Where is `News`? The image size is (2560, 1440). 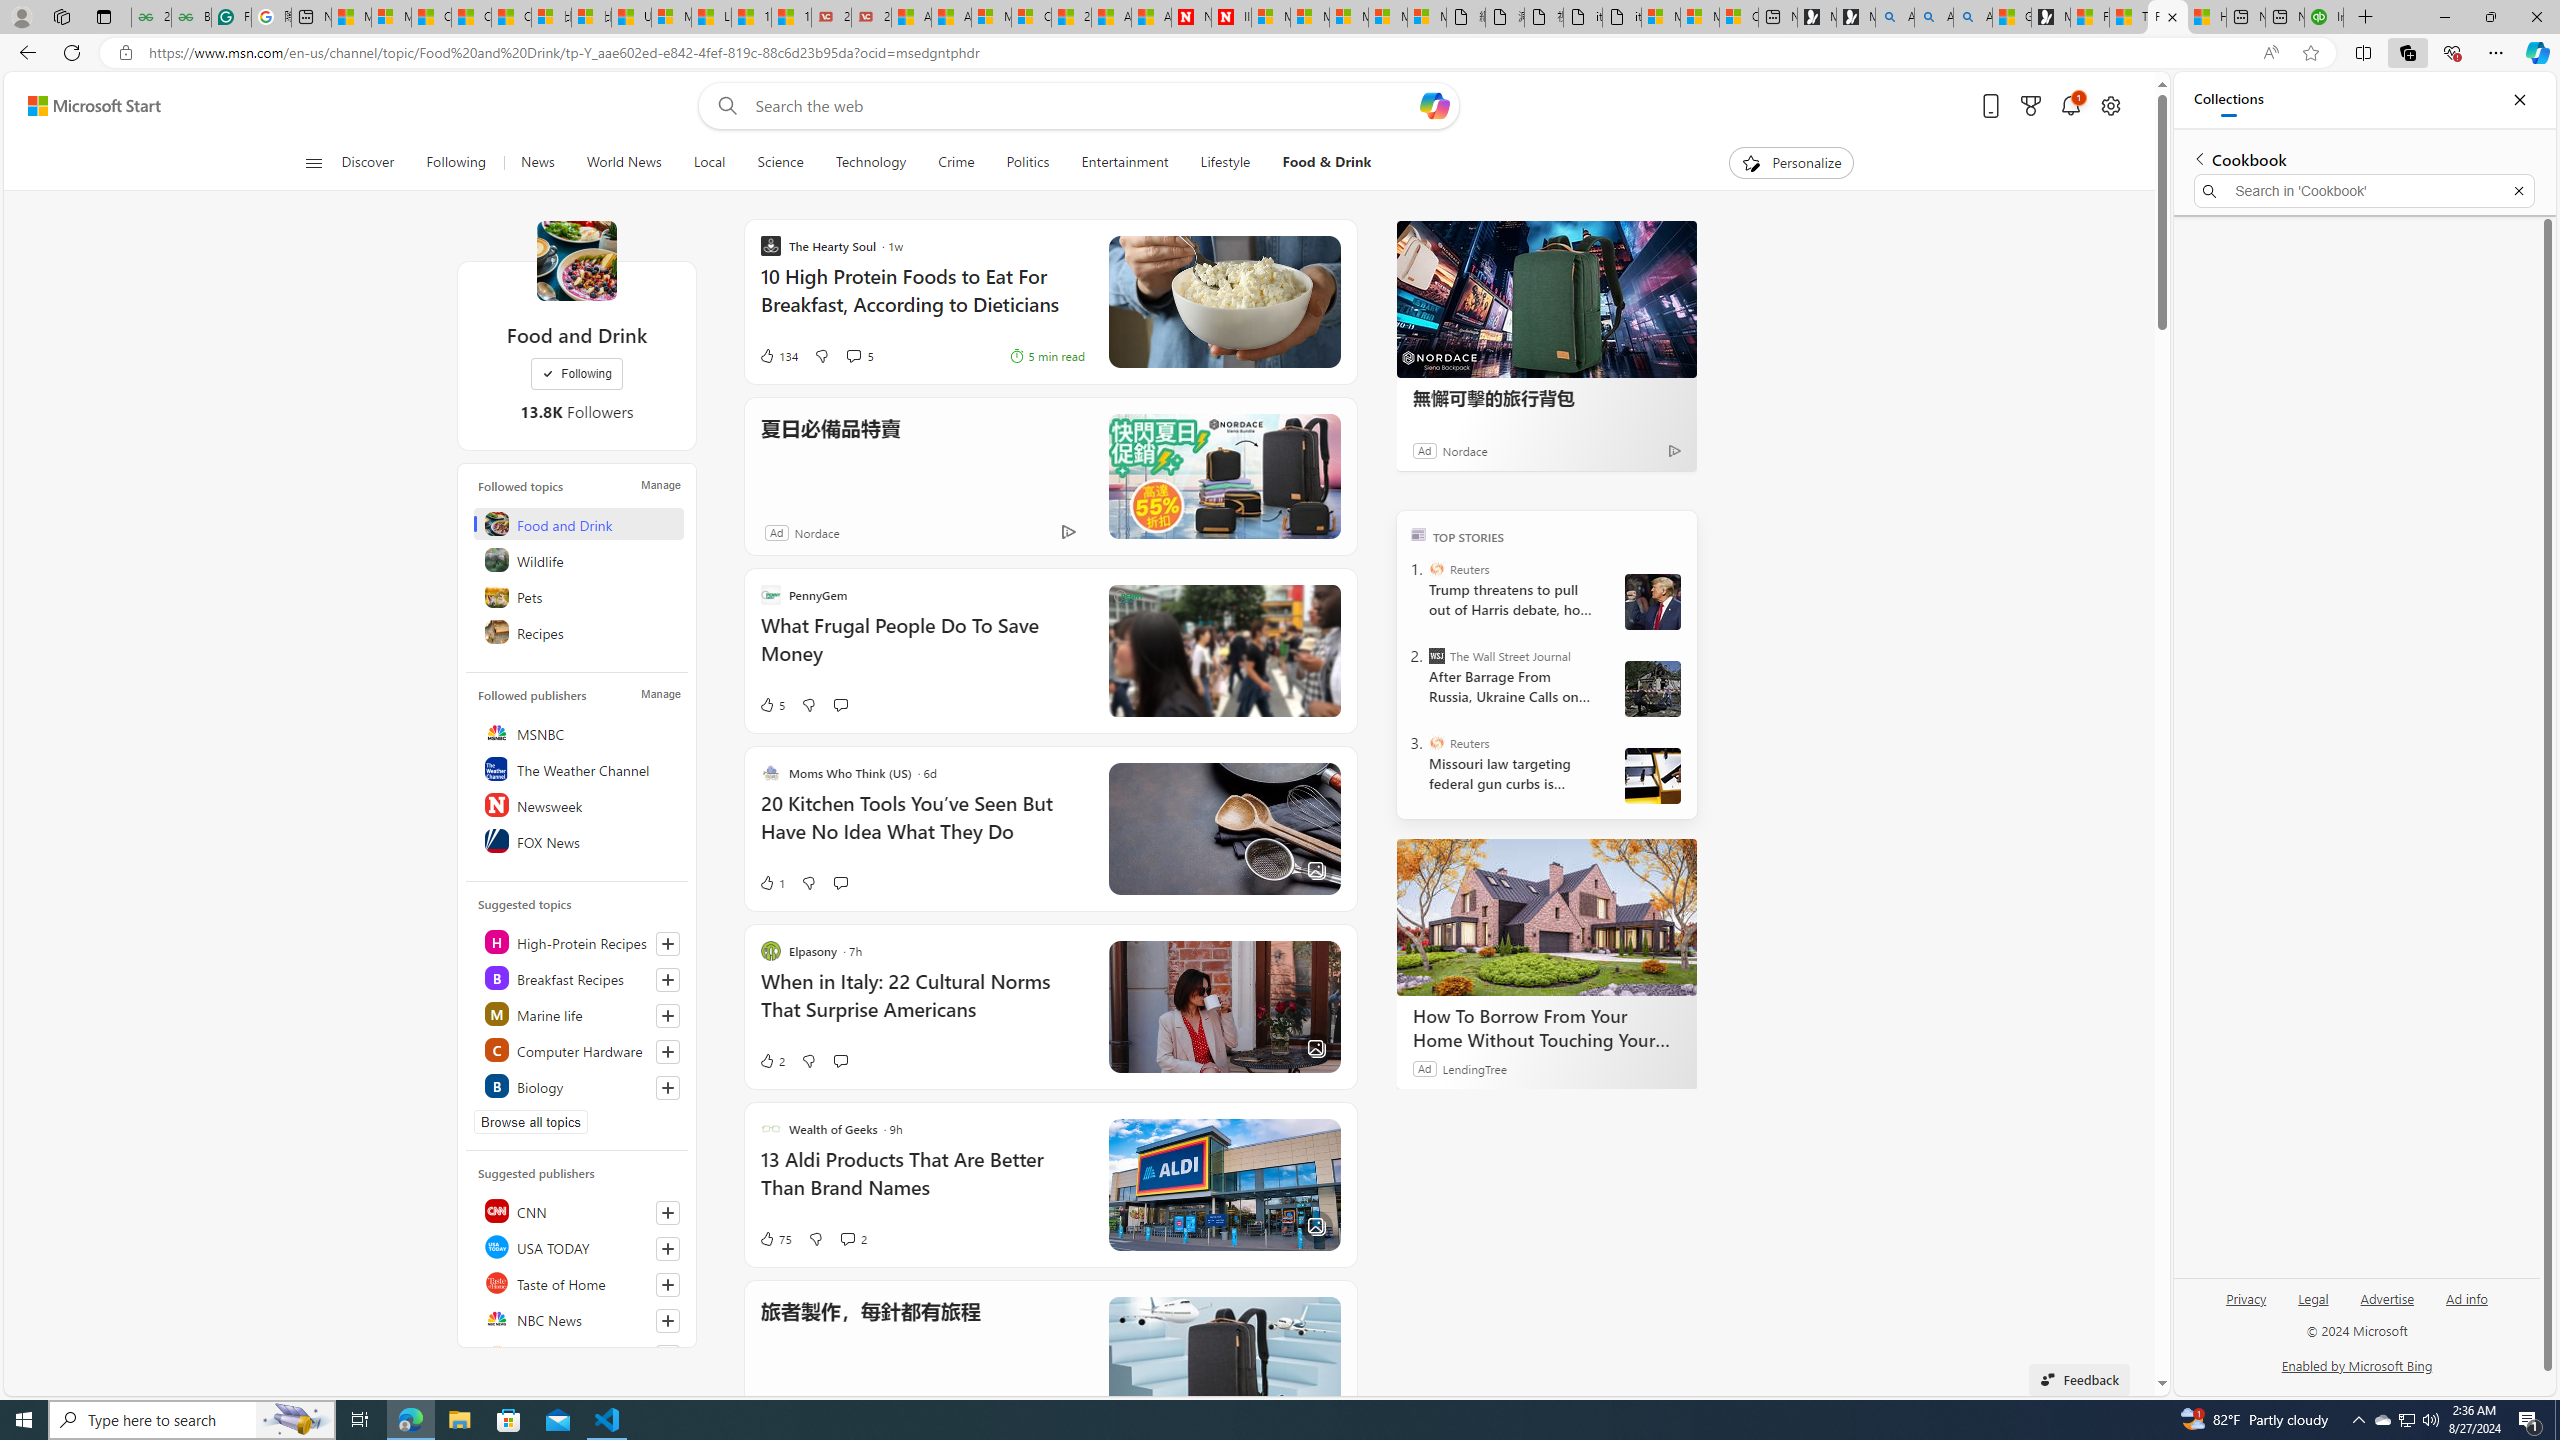
News is located at coordinates (537, 163).